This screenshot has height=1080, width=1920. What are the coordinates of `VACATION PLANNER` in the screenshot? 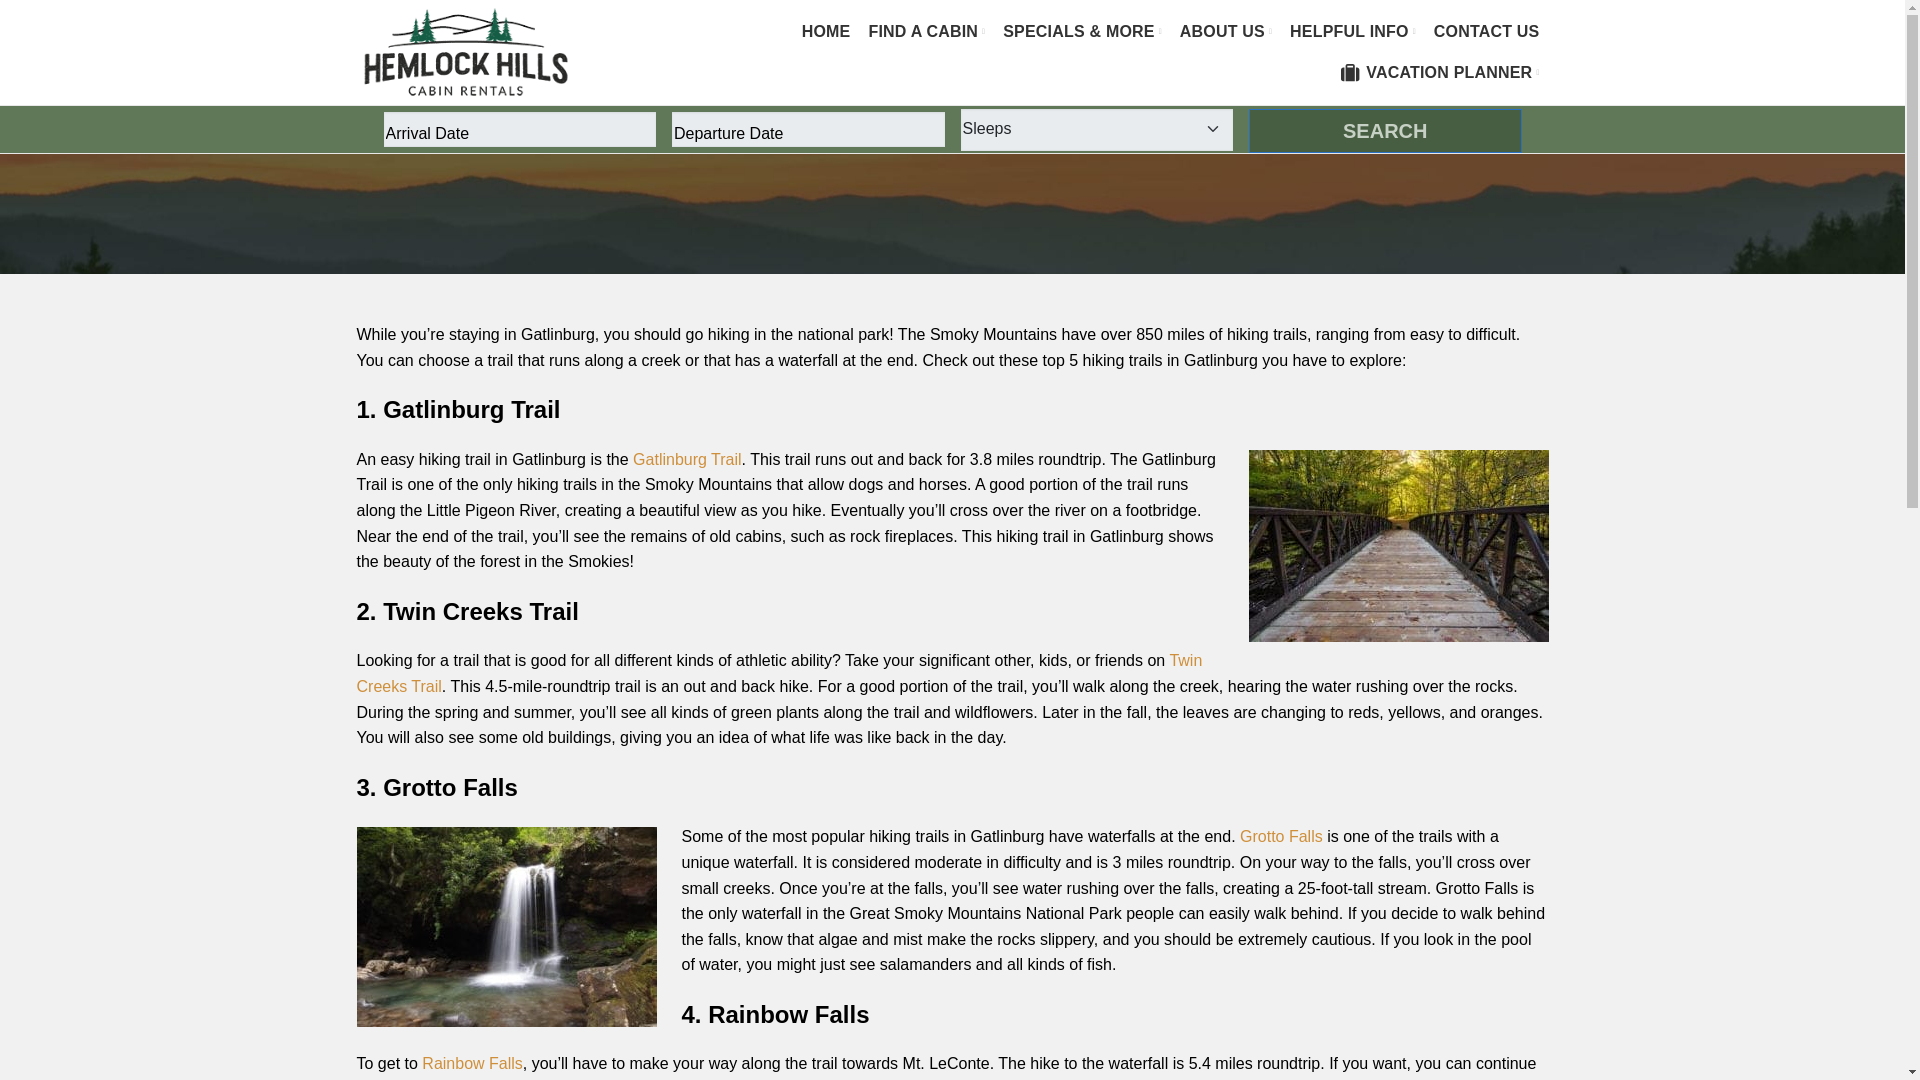 It's located at (1440, 72).